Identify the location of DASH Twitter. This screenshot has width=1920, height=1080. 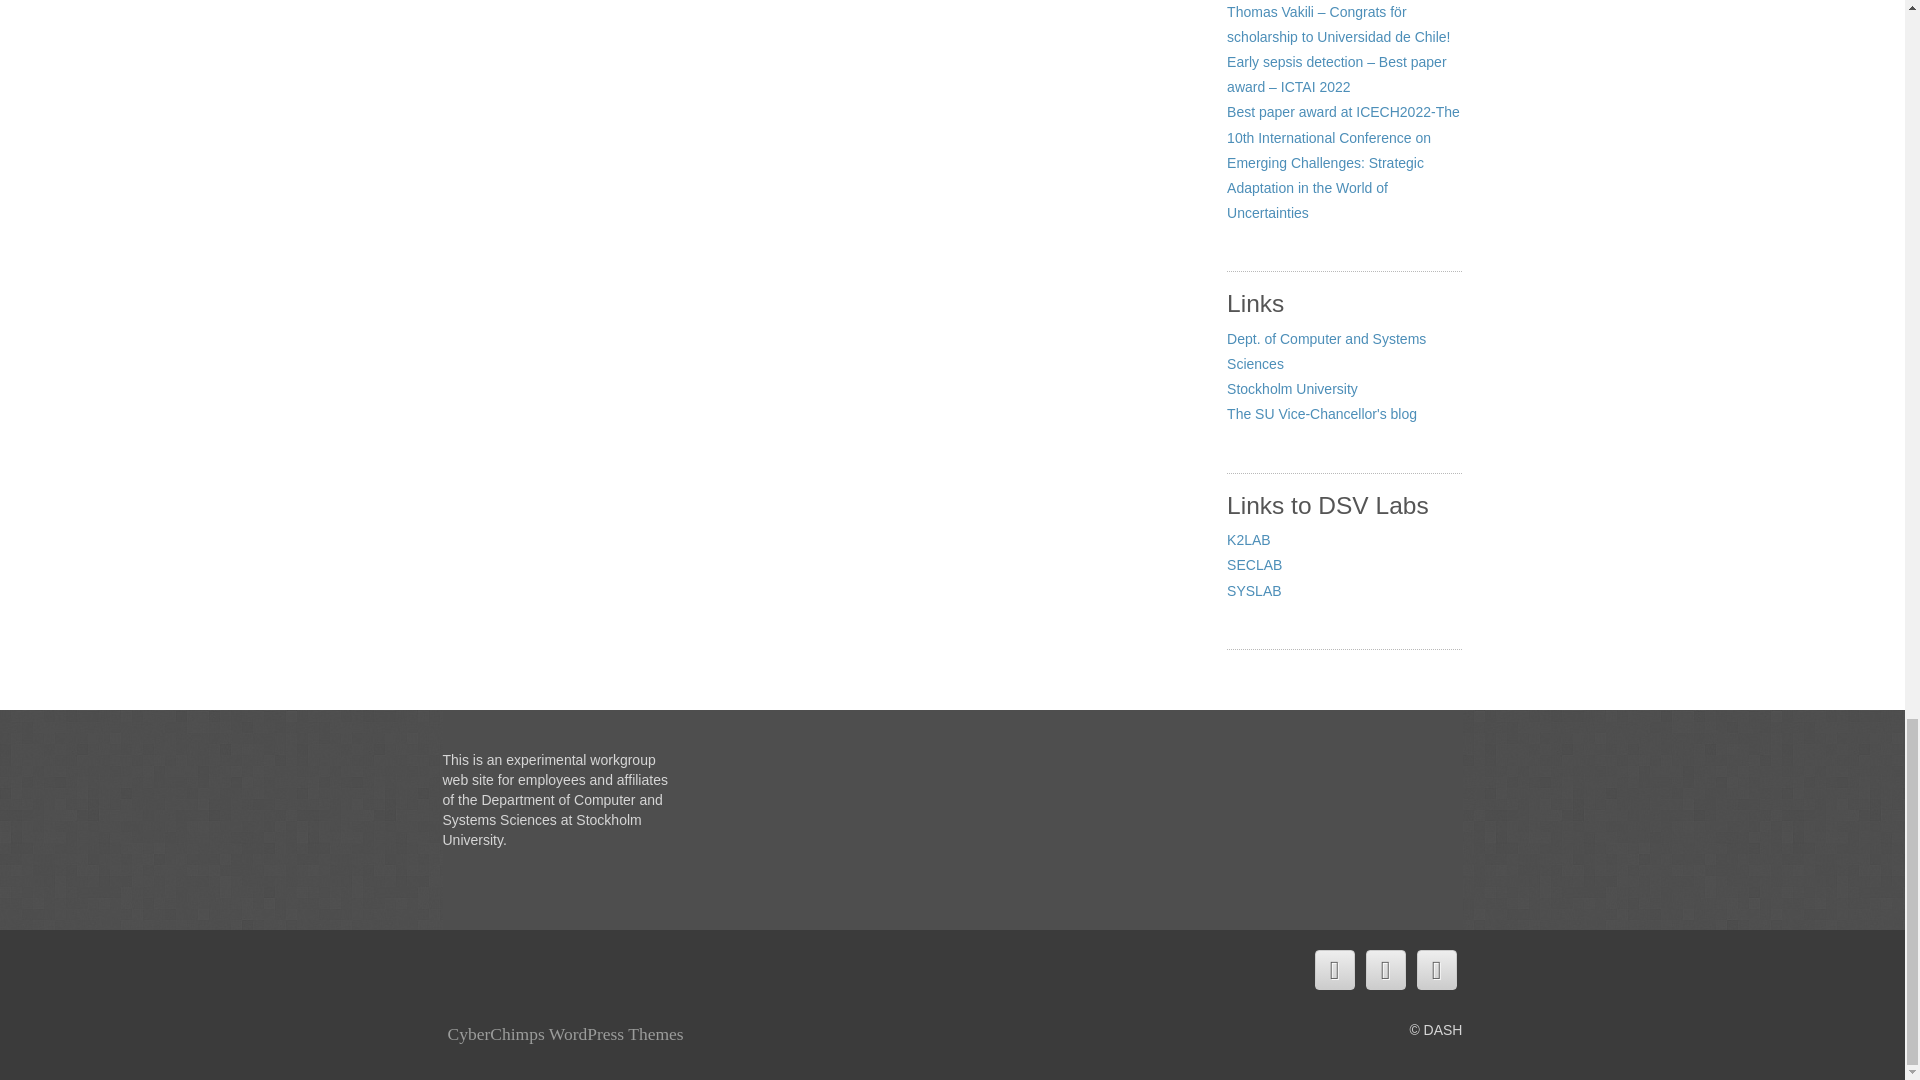
(1333, 970).